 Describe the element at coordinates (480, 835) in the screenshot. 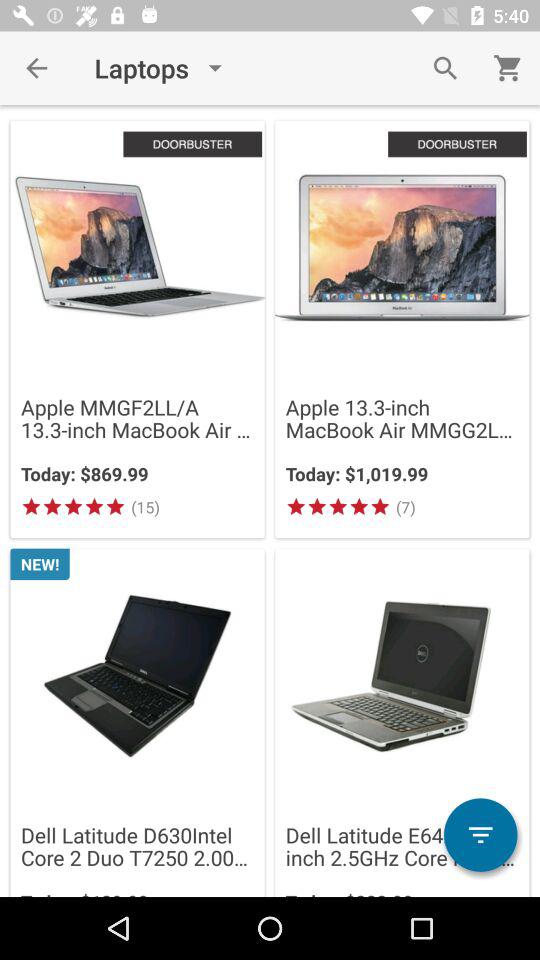

I see `click on the blue button which is at the right bottom of the page` at that location.